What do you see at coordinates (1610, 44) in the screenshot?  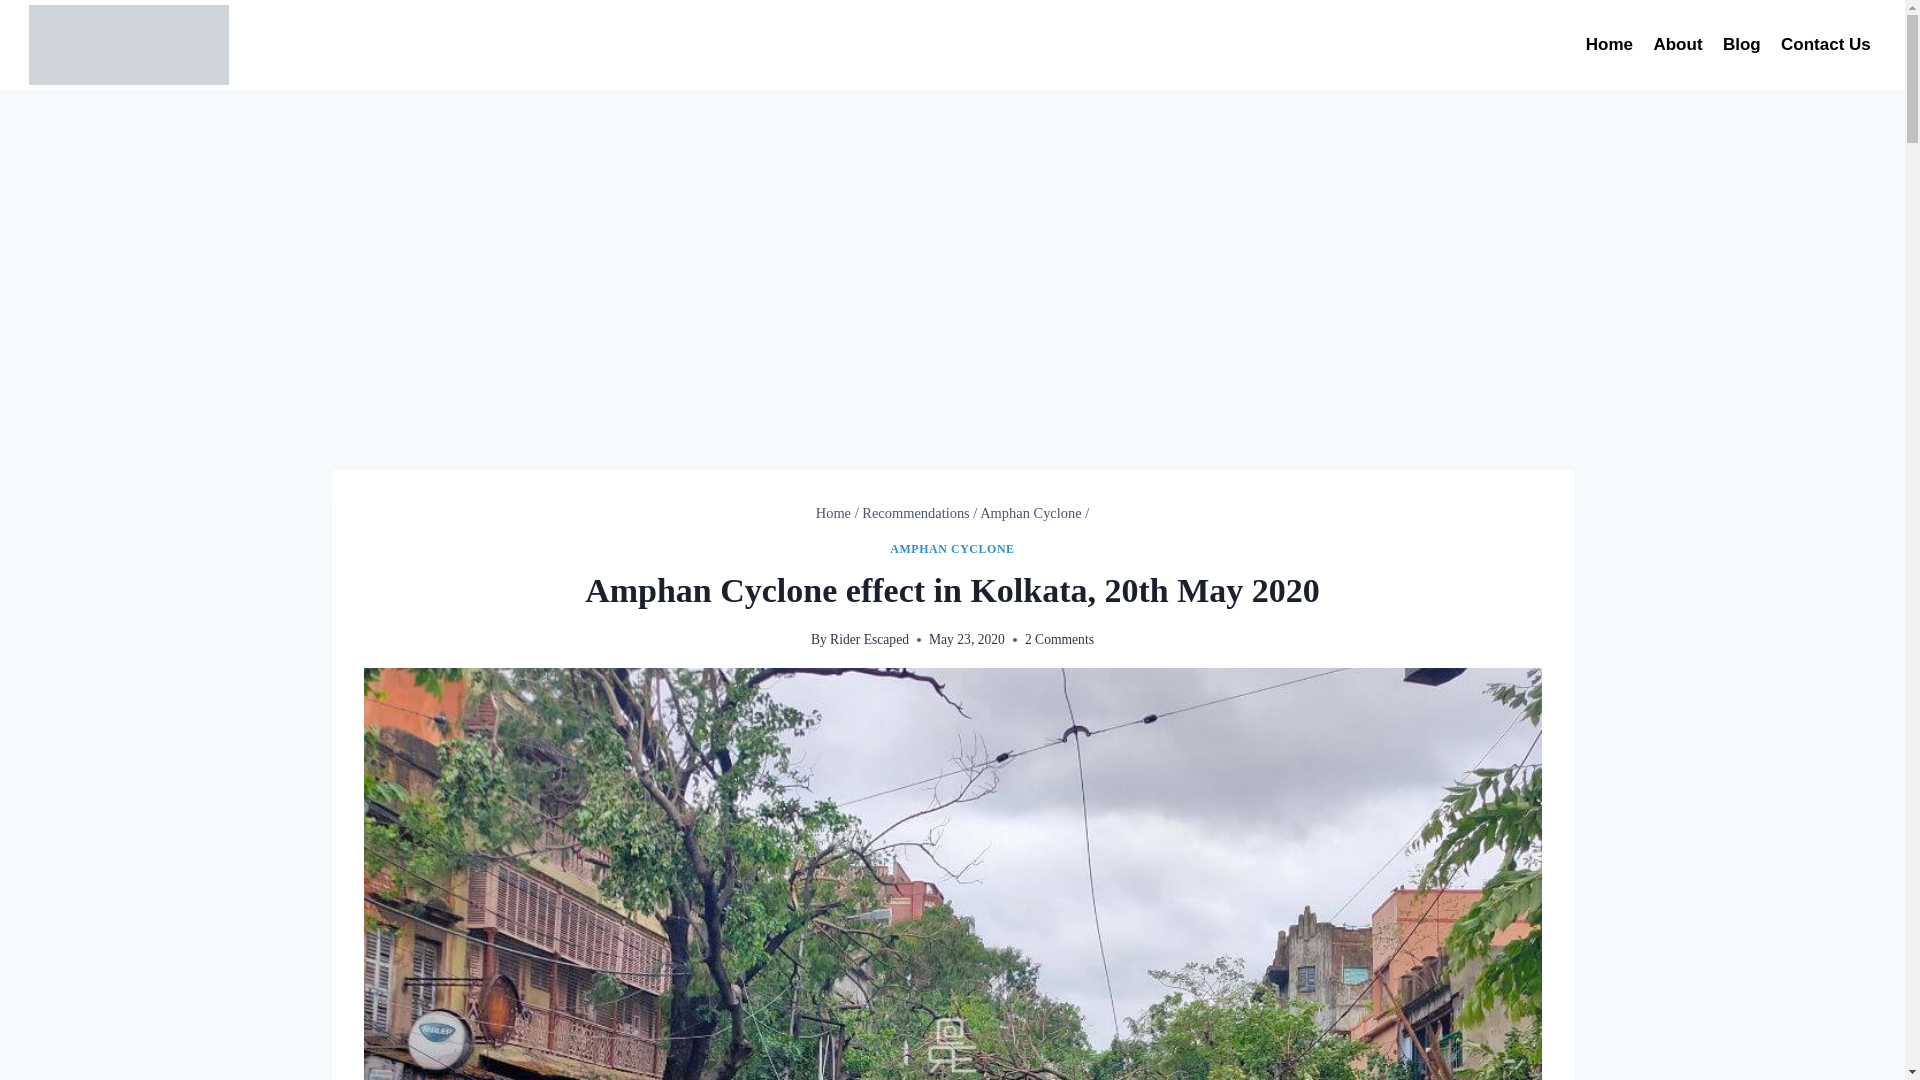 I see `Home` at bounding box center [1610, 44].